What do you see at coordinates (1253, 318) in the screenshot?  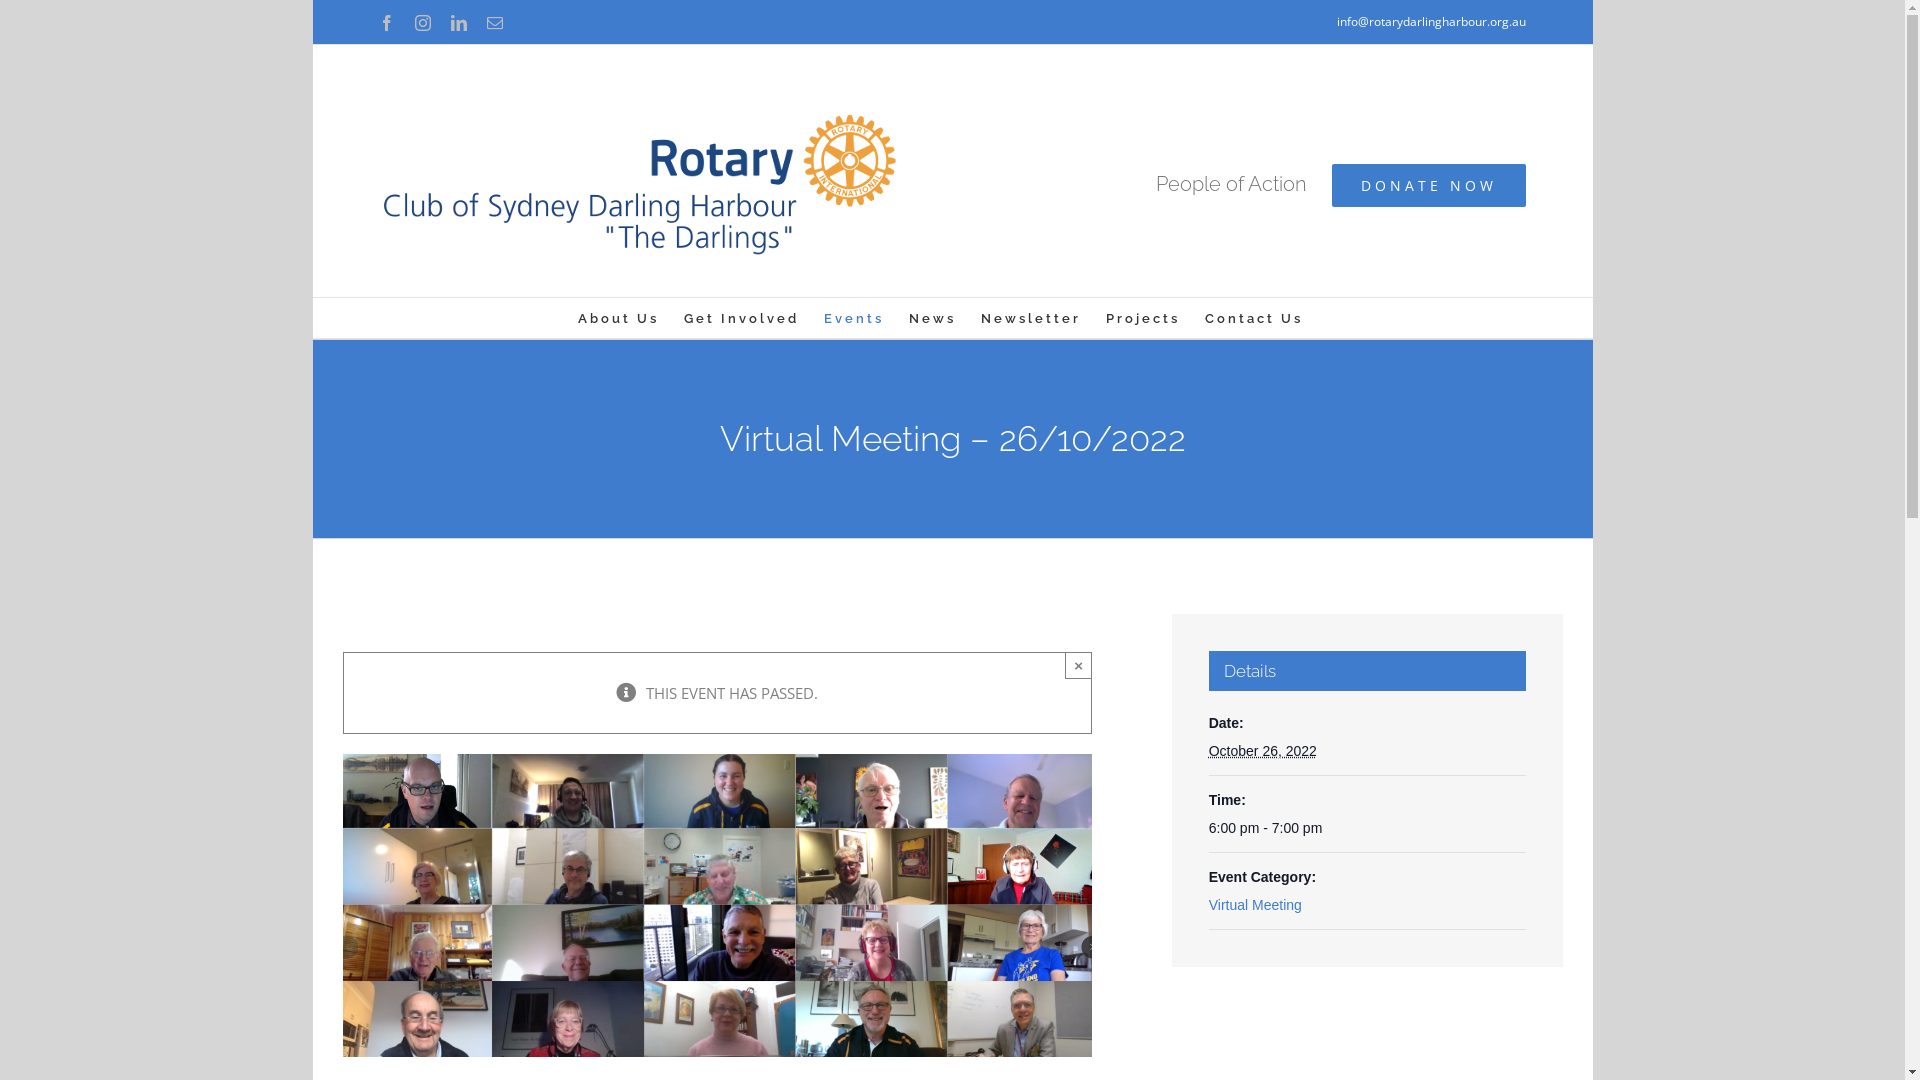 I see `Contact Us` at bounding box center [1253, 318].